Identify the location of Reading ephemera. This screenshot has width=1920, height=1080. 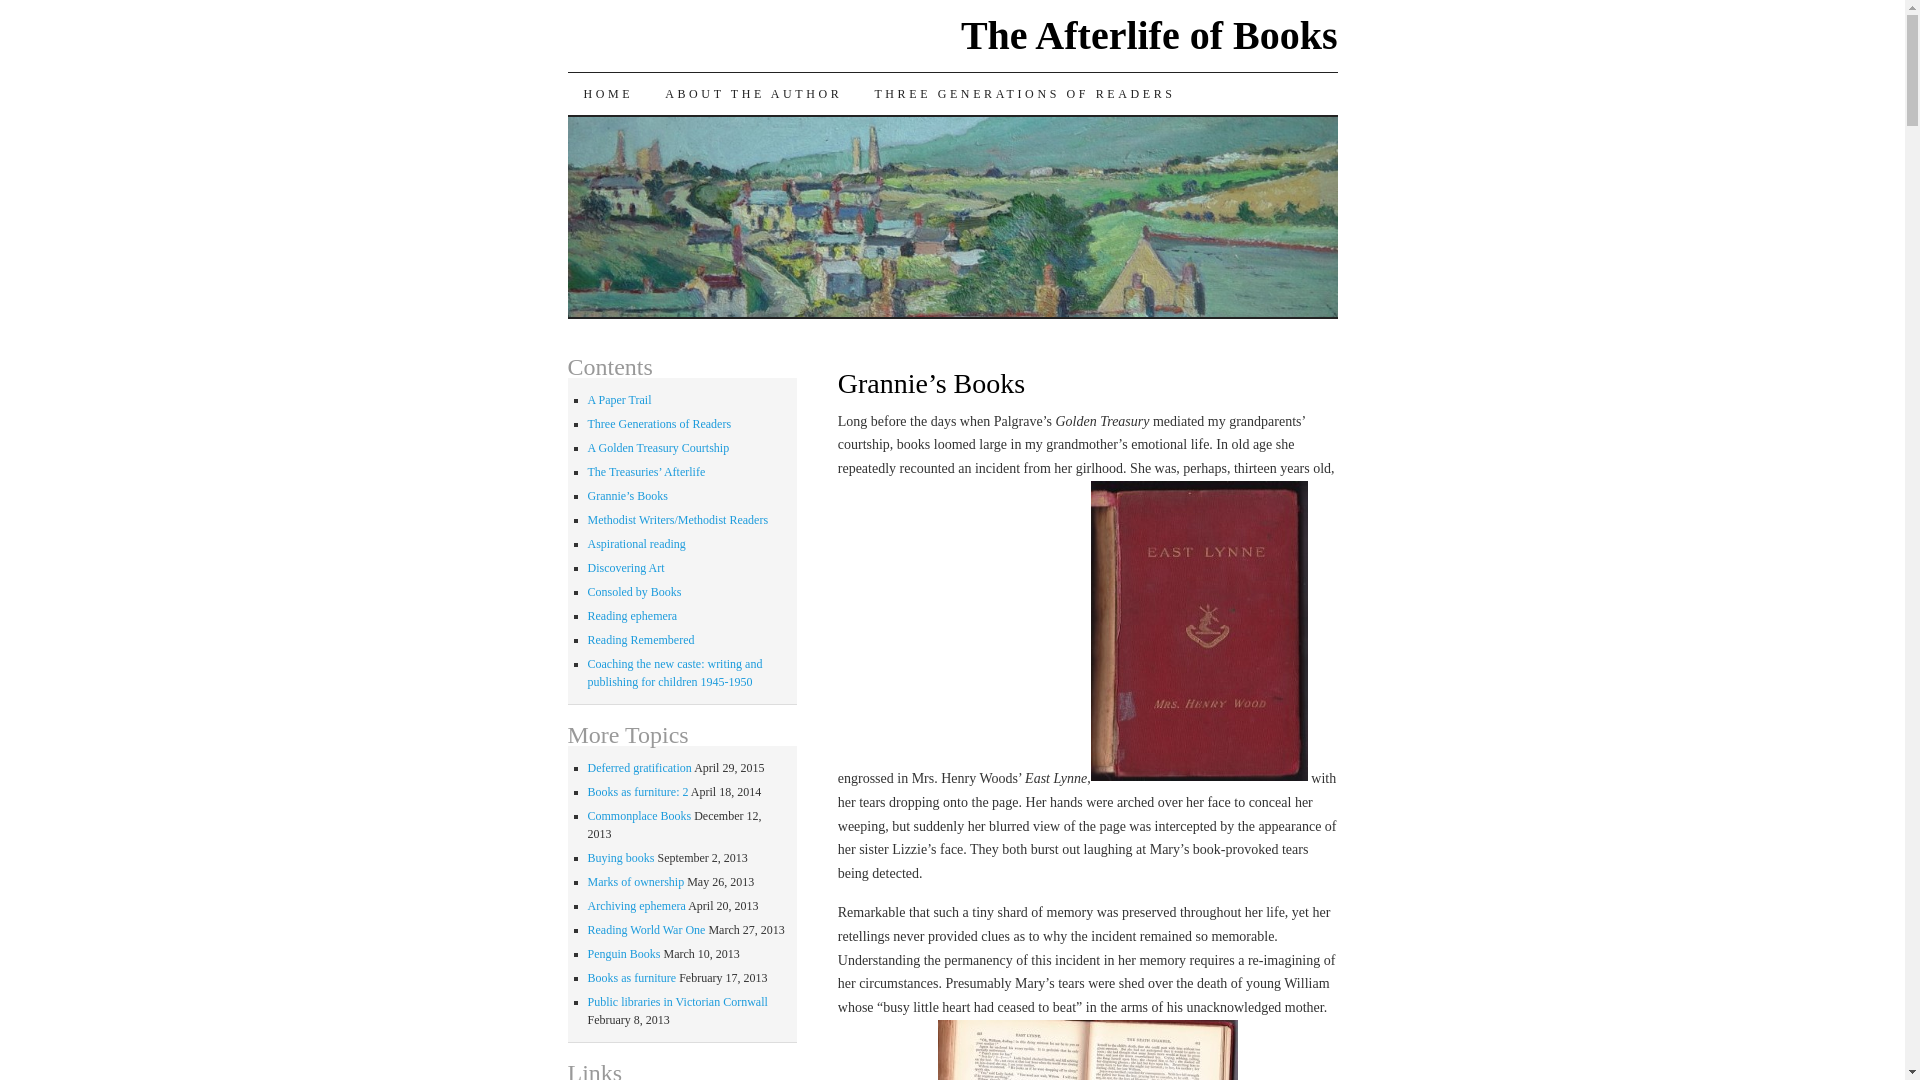
(632, 616).